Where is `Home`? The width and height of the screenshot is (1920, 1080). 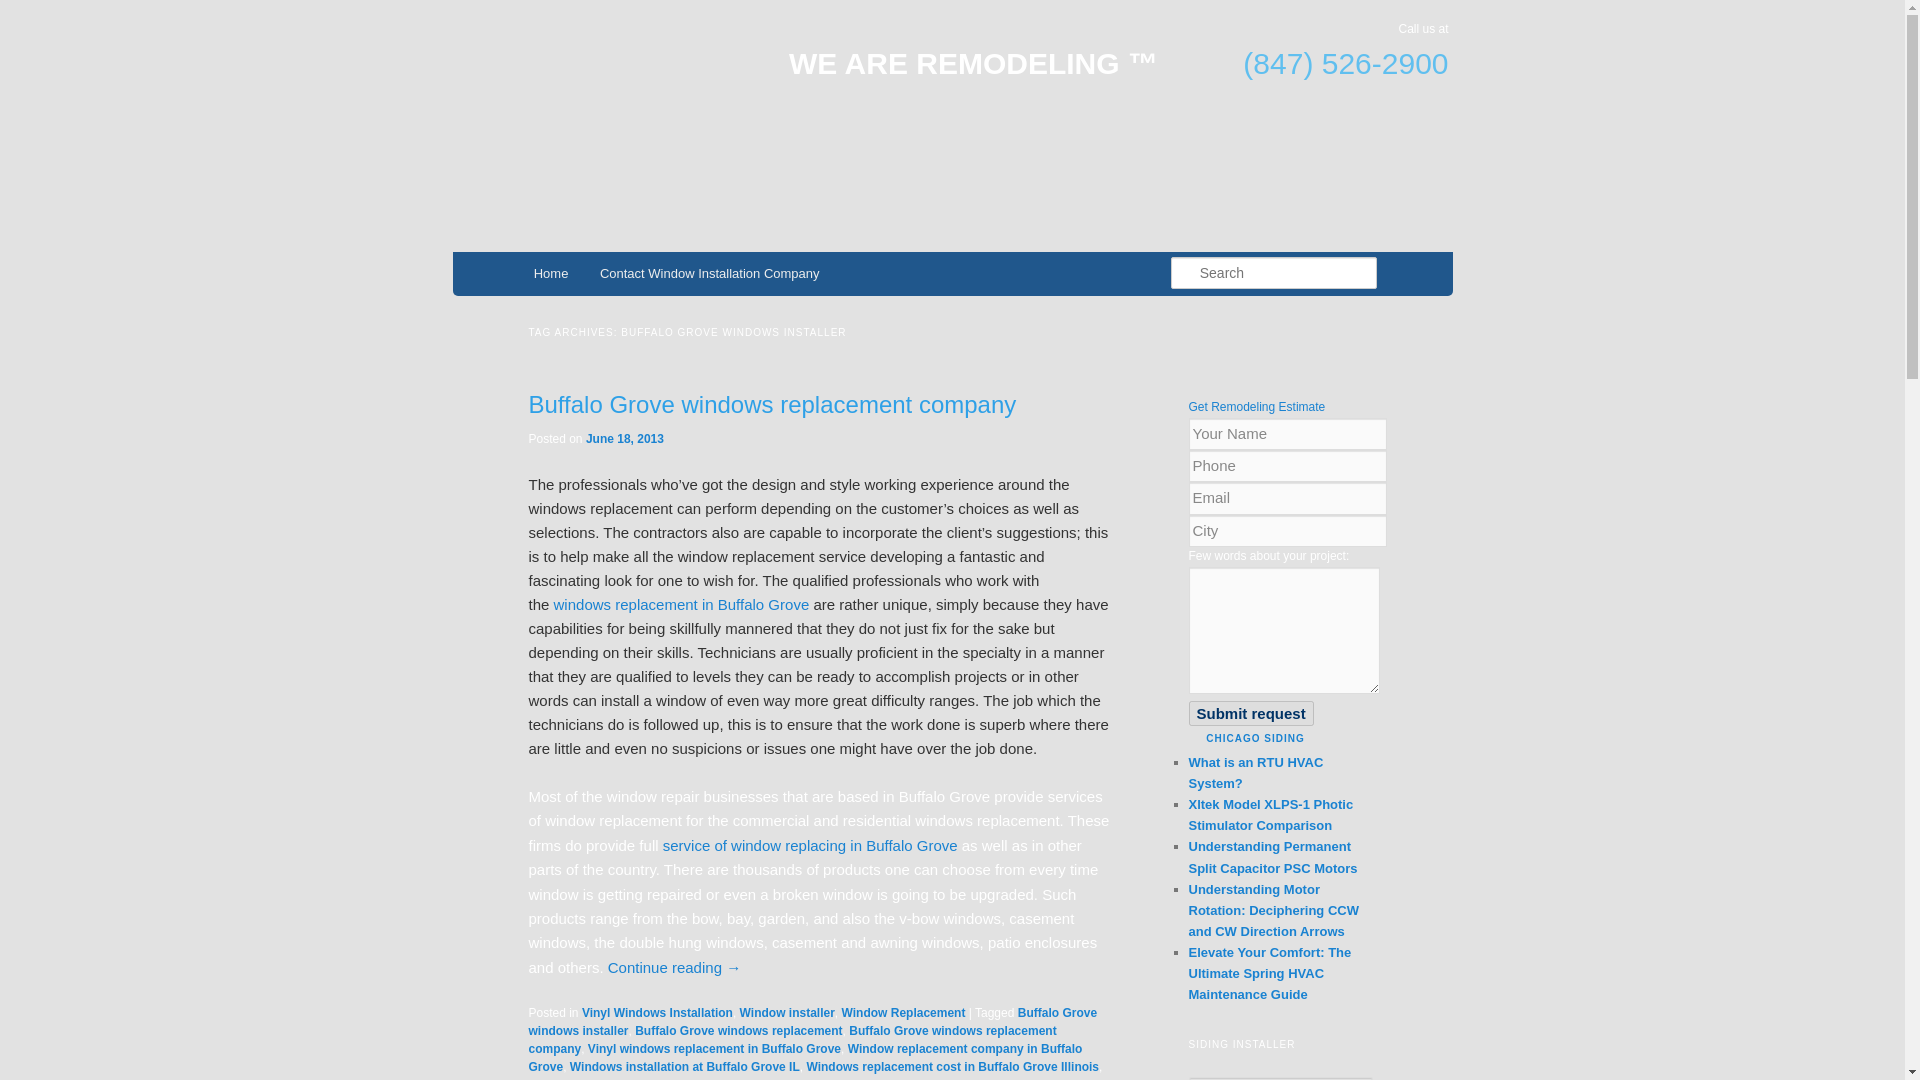
Home is located at coordinates (550, 272).